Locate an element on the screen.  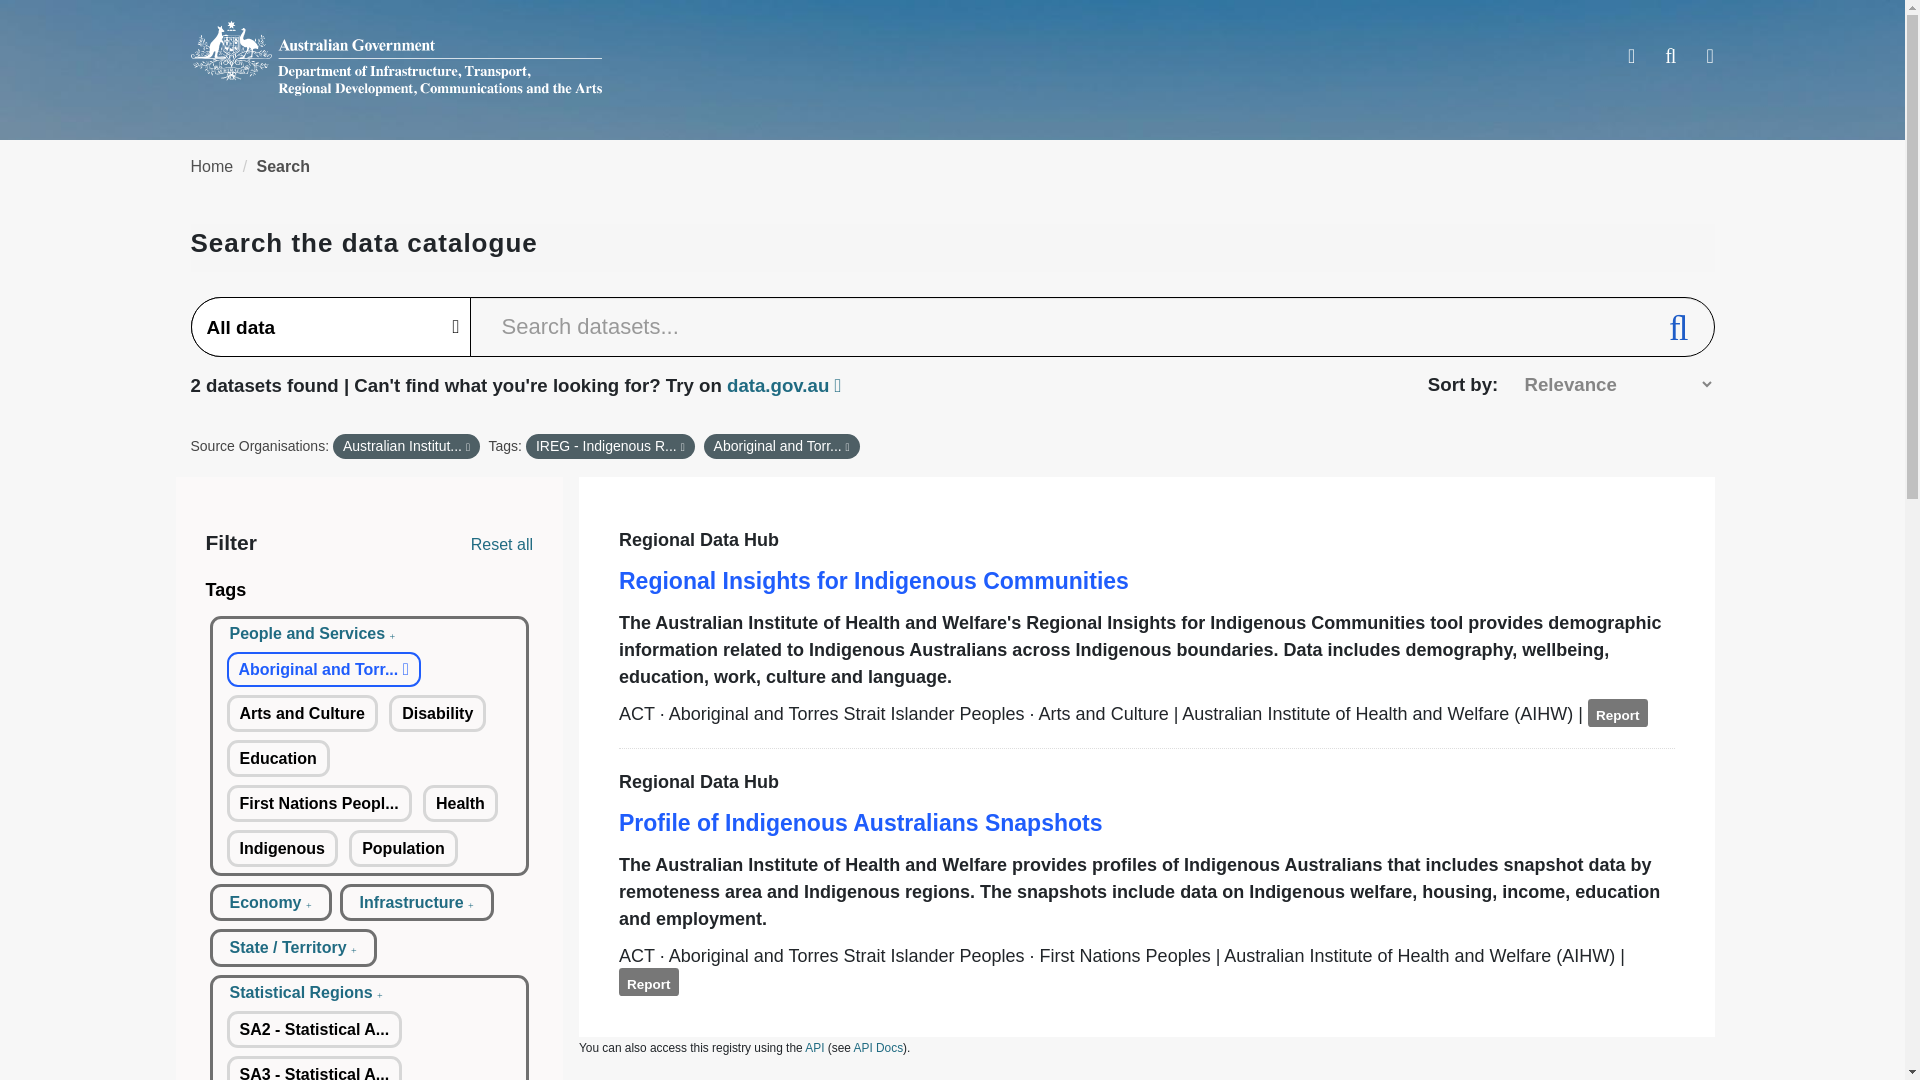
Population is located at coordinates (404, 848).